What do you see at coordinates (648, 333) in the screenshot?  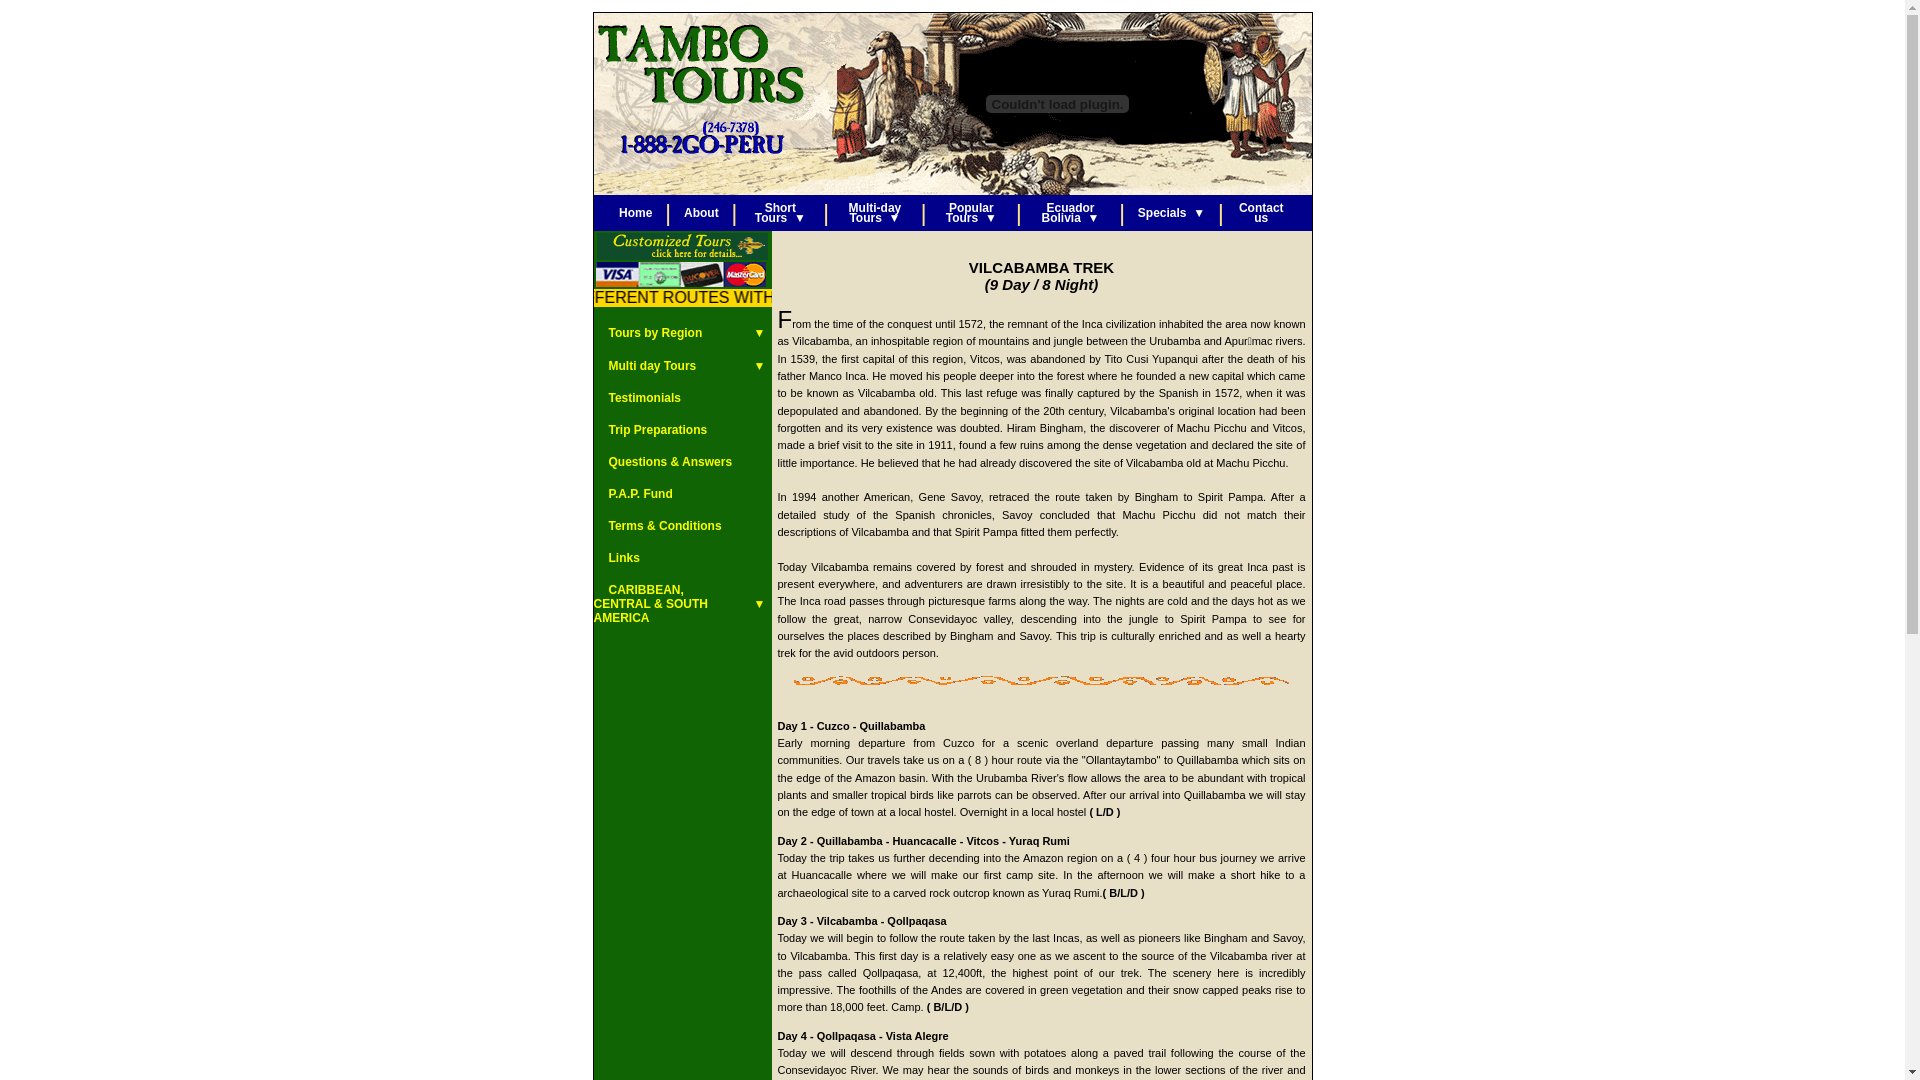 I see `Tours by Region` at bounding box center [648, 333].